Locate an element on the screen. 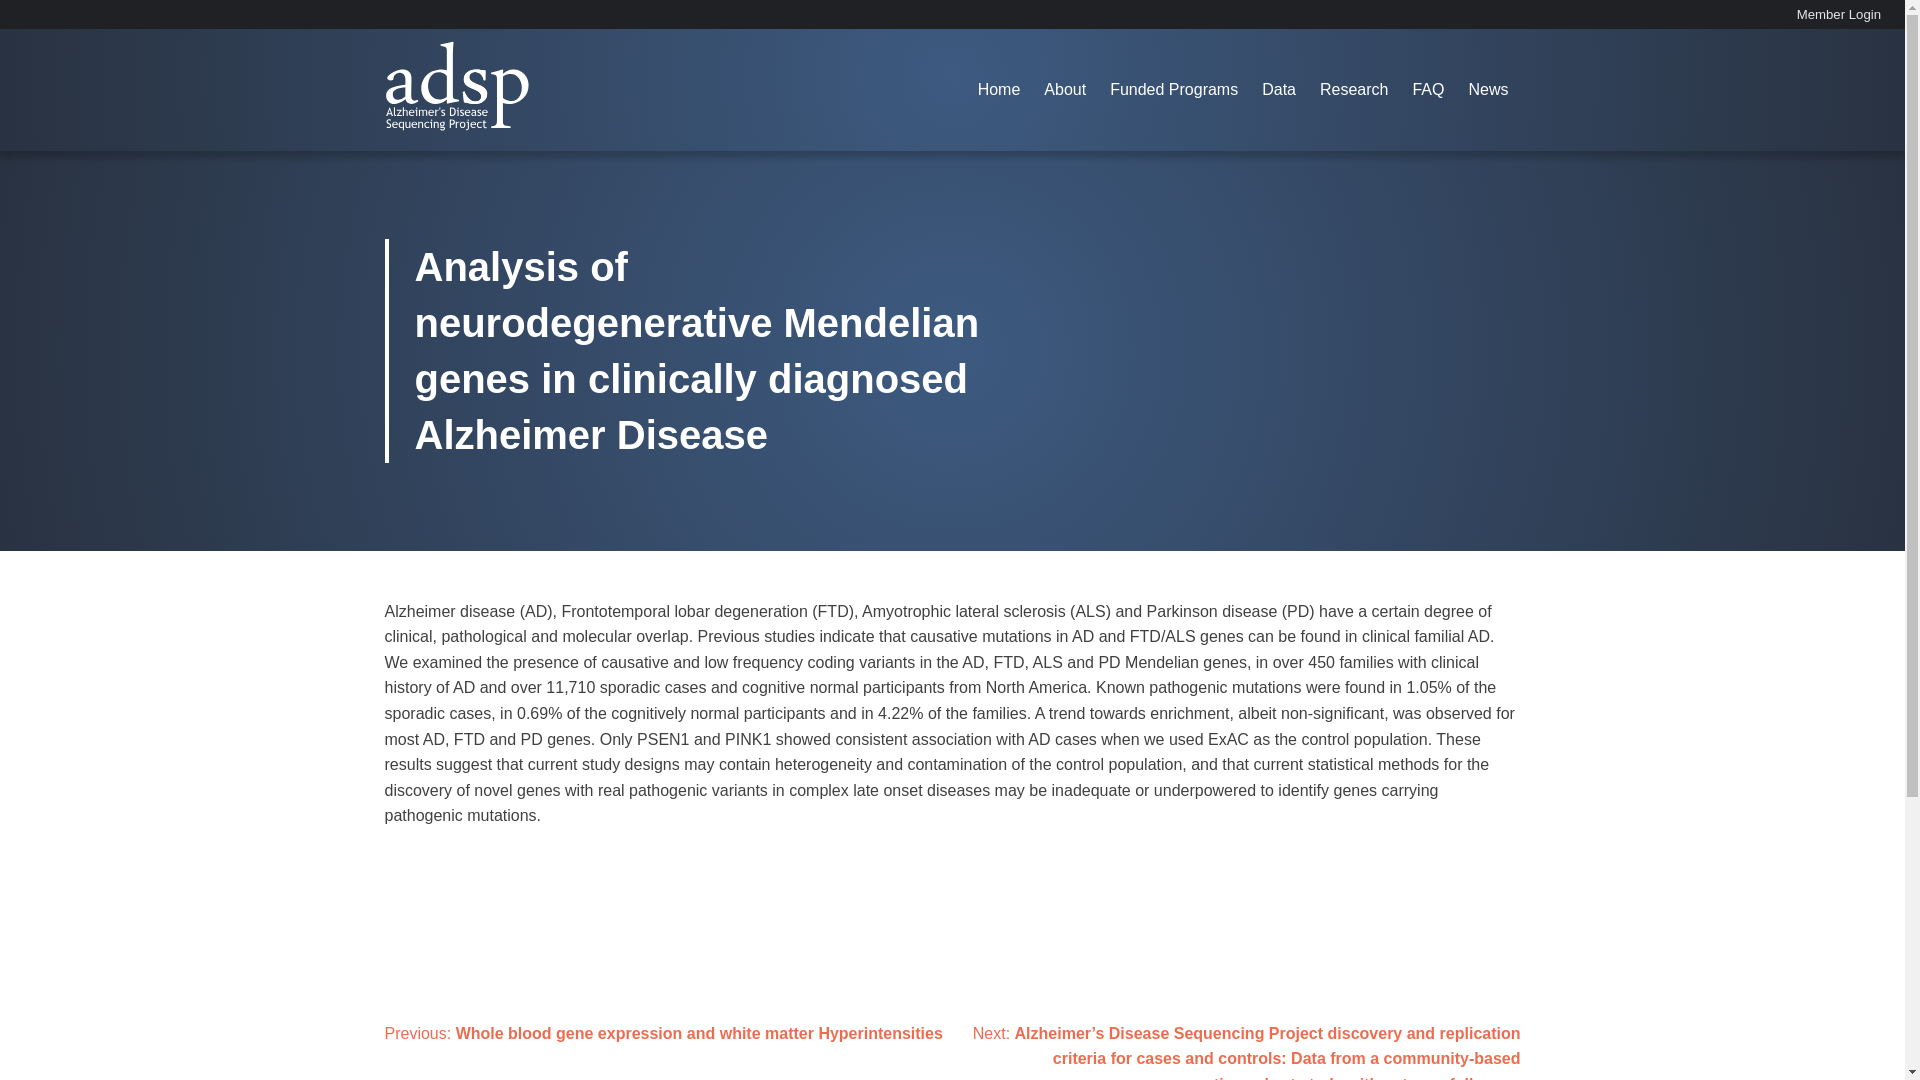  About is located at coordinates (1065, 90).